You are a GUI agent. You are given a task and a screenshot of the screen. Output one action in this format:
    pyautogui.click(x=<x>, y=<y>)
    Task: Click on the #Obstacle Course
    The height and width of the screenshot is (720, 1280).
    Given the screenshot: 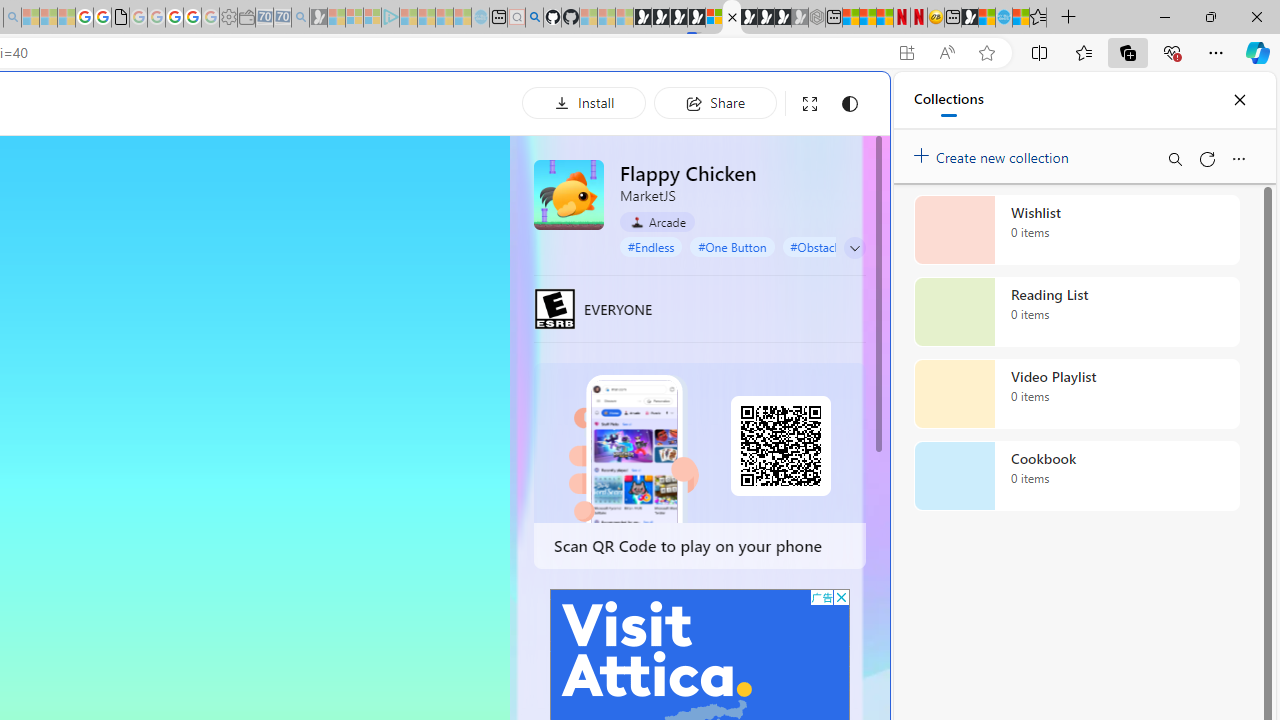 What is the action you would take?
    pyautogui.click(x=837, y=246)
    